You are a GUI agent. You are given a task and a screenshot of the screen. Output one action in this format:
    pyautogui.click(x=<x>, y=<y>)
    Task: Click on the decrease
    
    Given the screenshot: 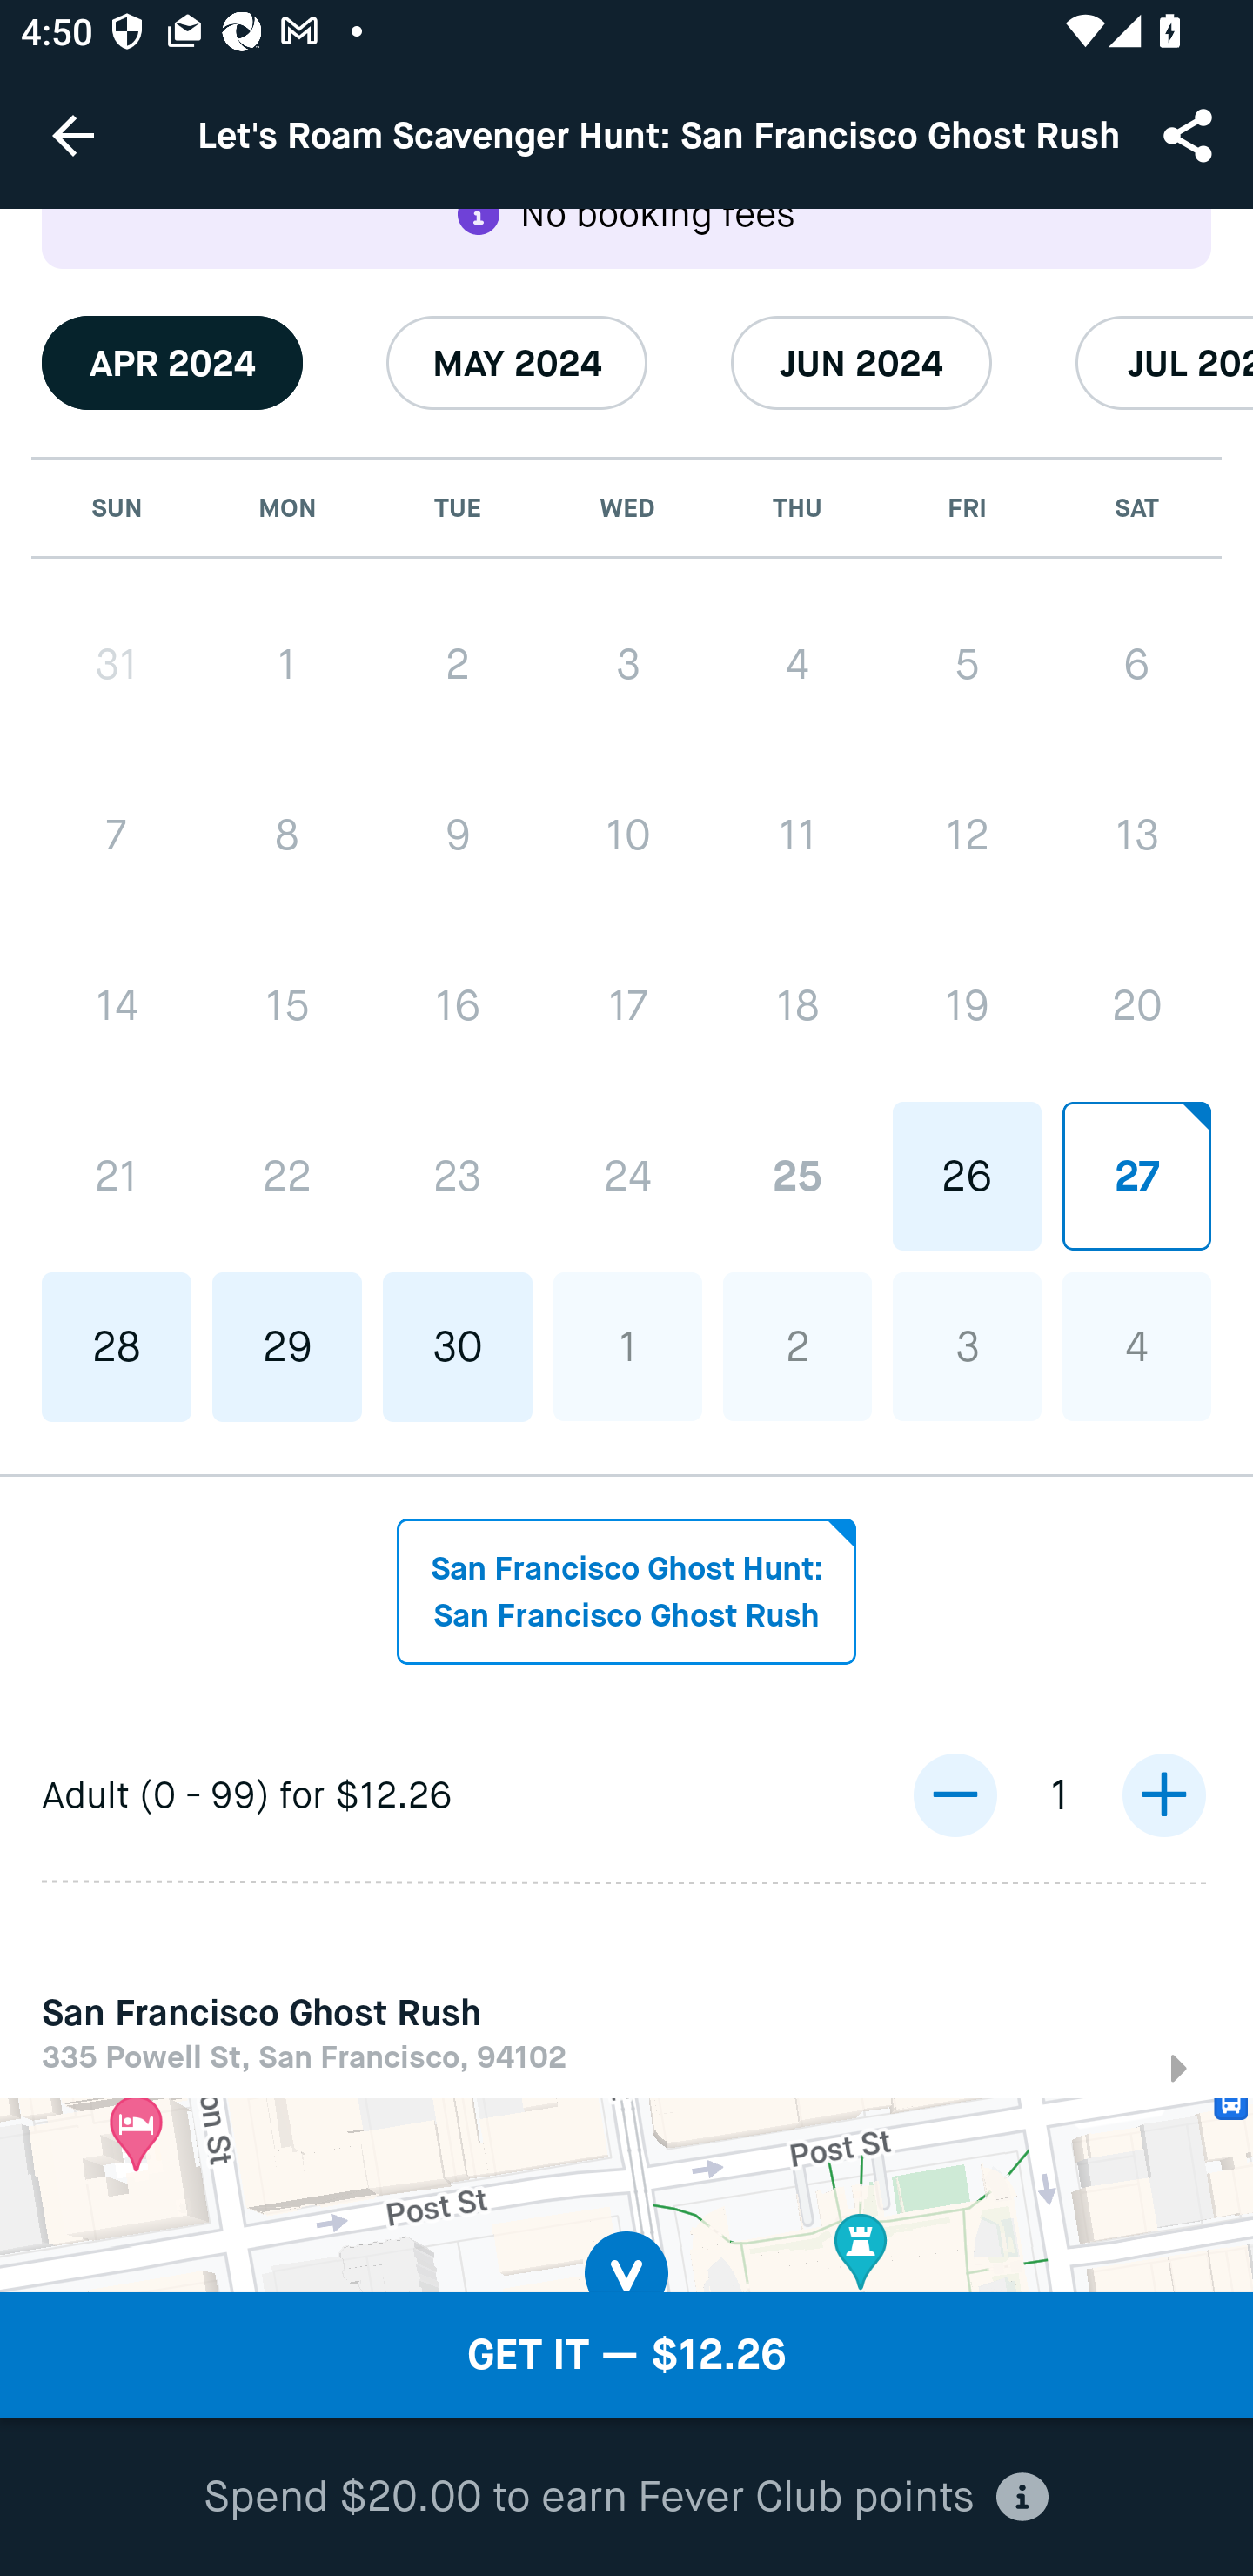 What is the action you would take?
    pyautogui.click(x=955, y=1795)
    